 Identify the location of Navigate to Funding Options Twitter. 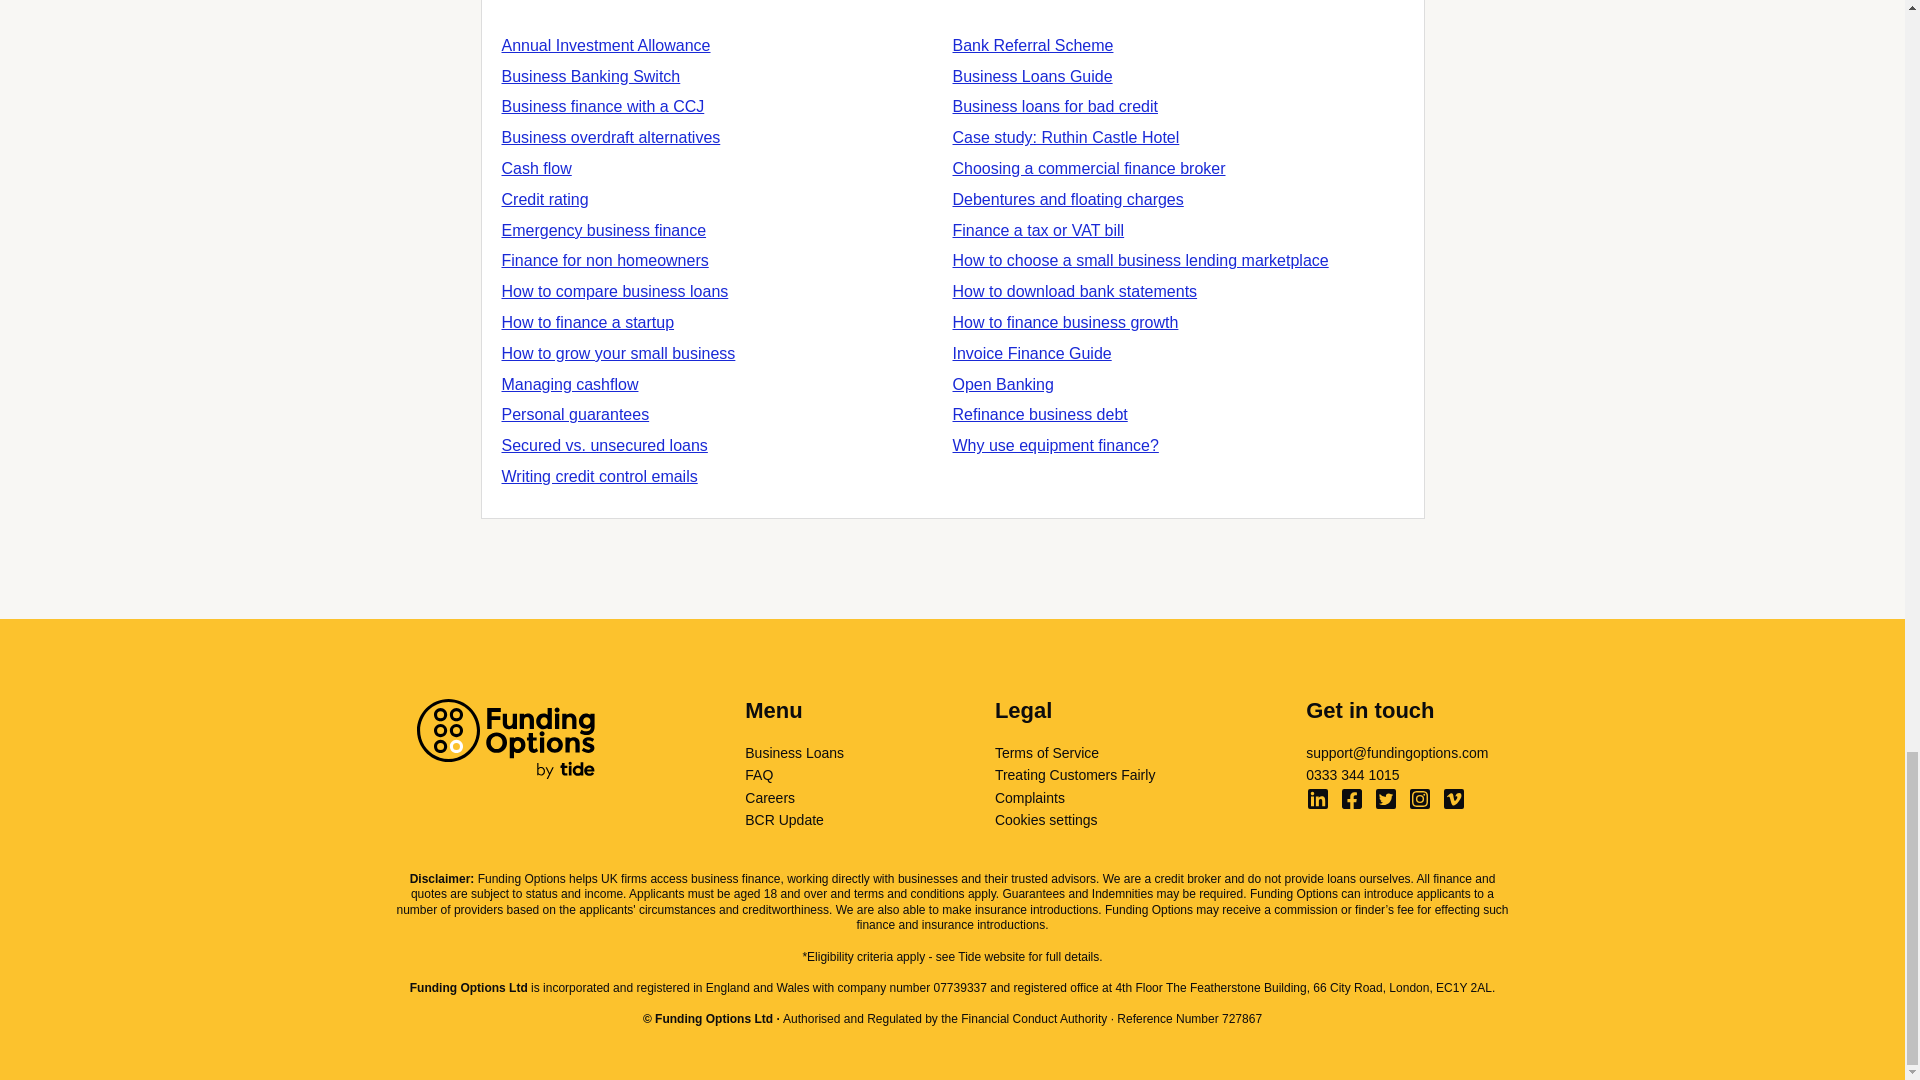
(1386, 799).